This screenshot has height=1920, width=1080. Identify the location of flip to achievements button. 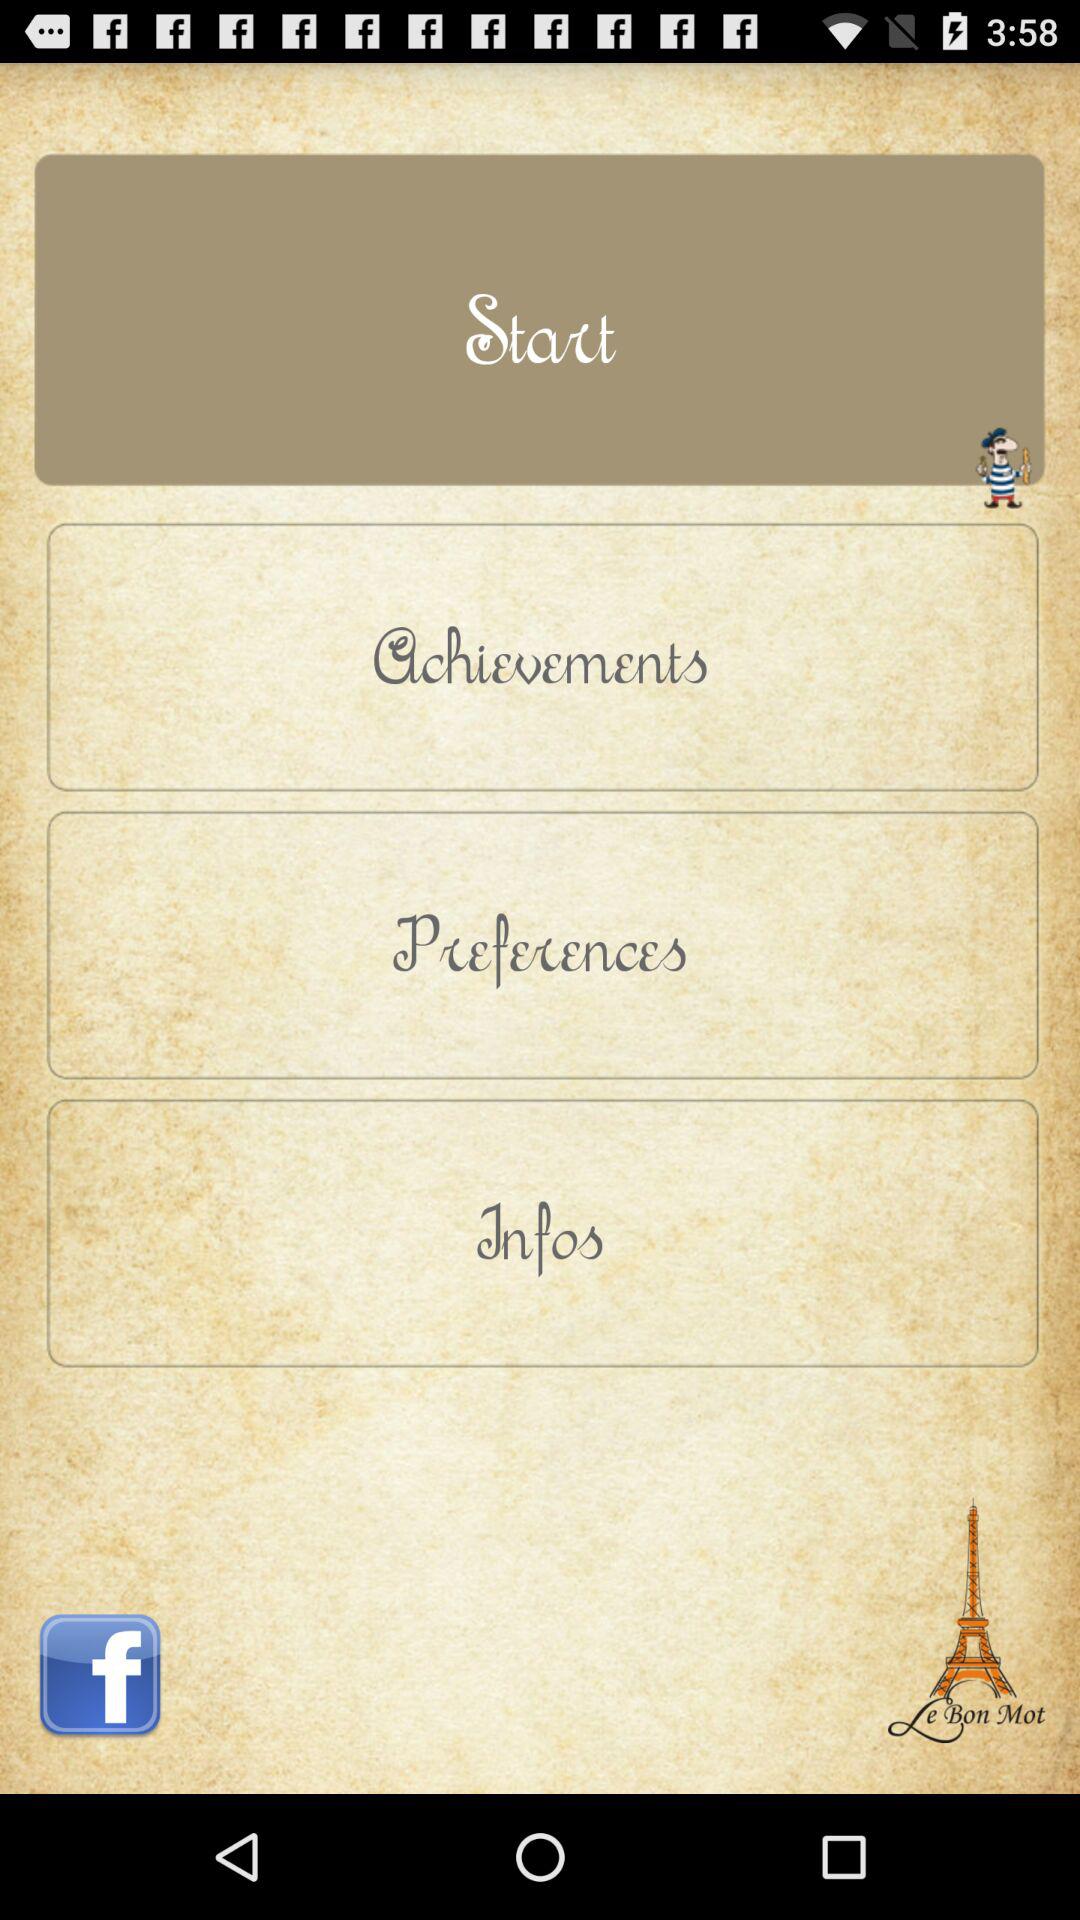
(540, 656).